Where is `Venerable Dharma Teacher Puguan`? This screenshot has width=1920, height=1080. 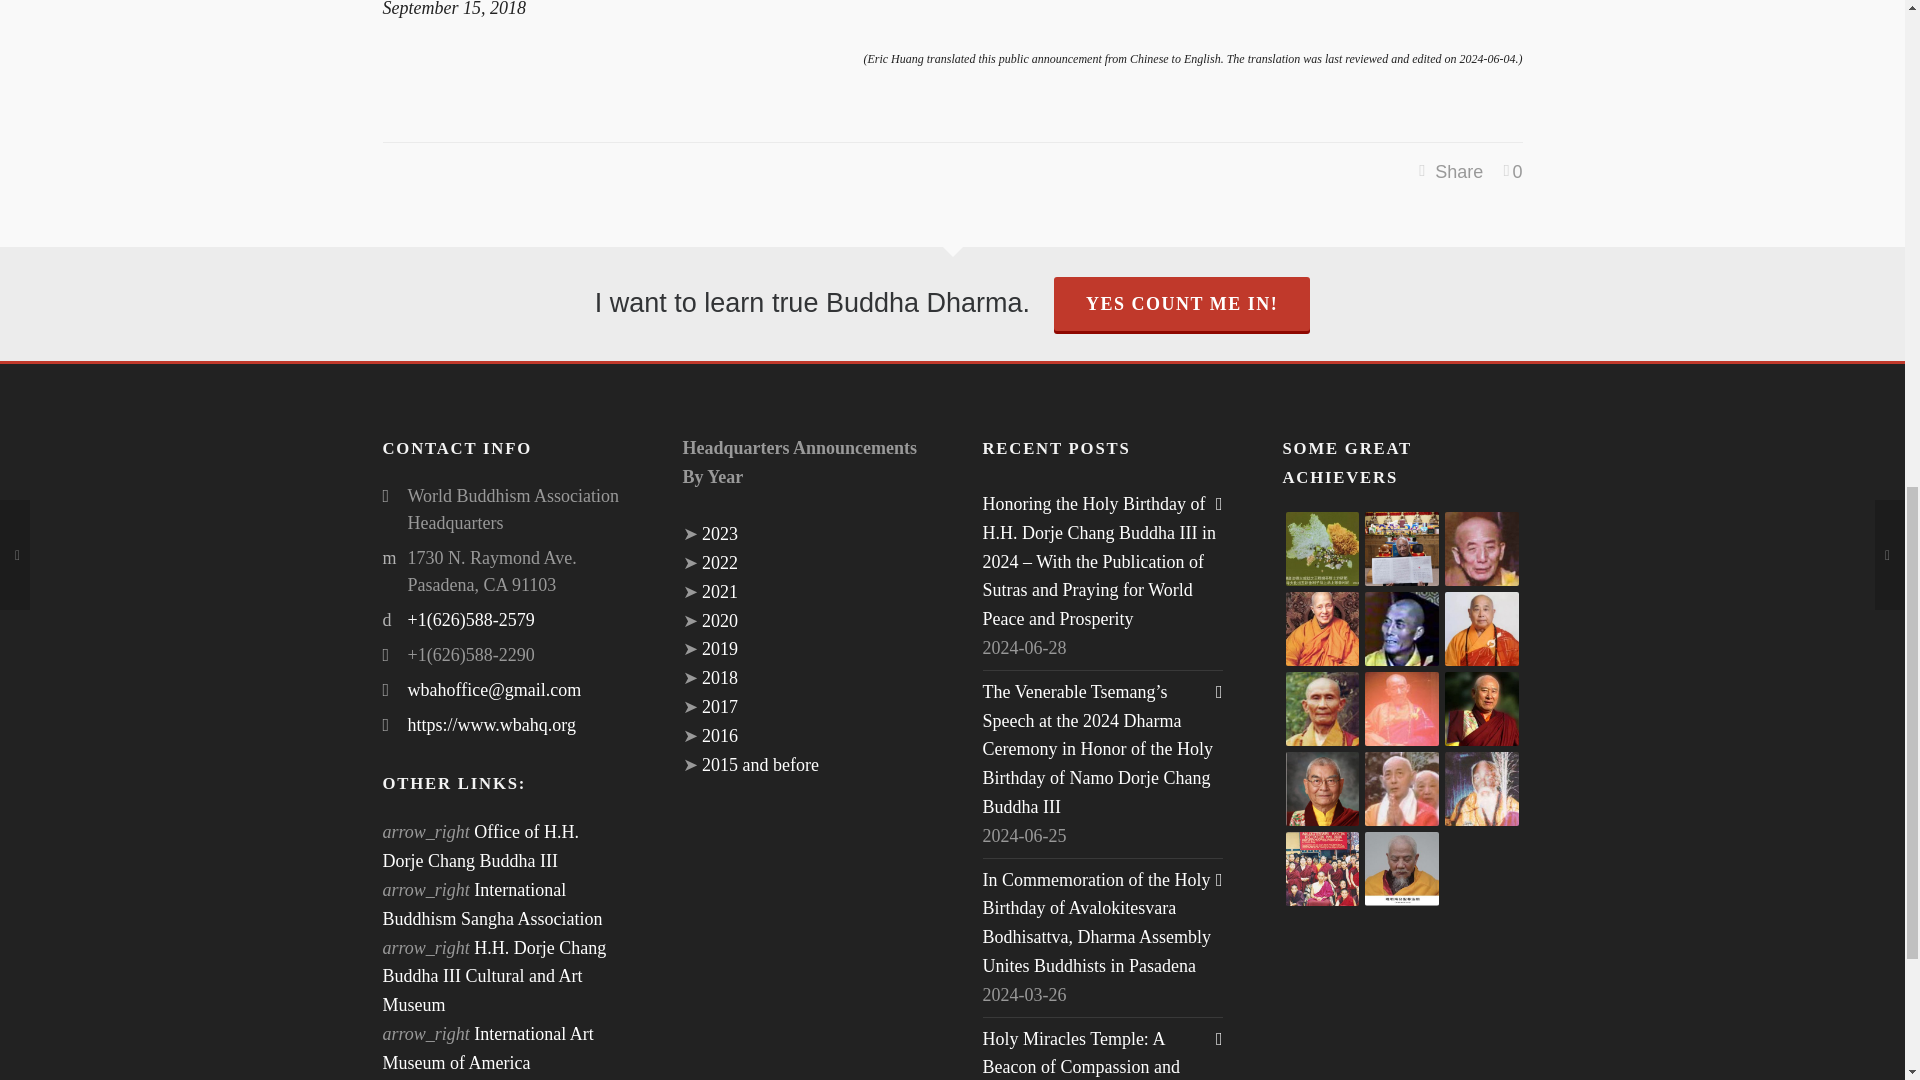 Venerable Dharma Teacher Puguan is located at coordinates (1322, 708).